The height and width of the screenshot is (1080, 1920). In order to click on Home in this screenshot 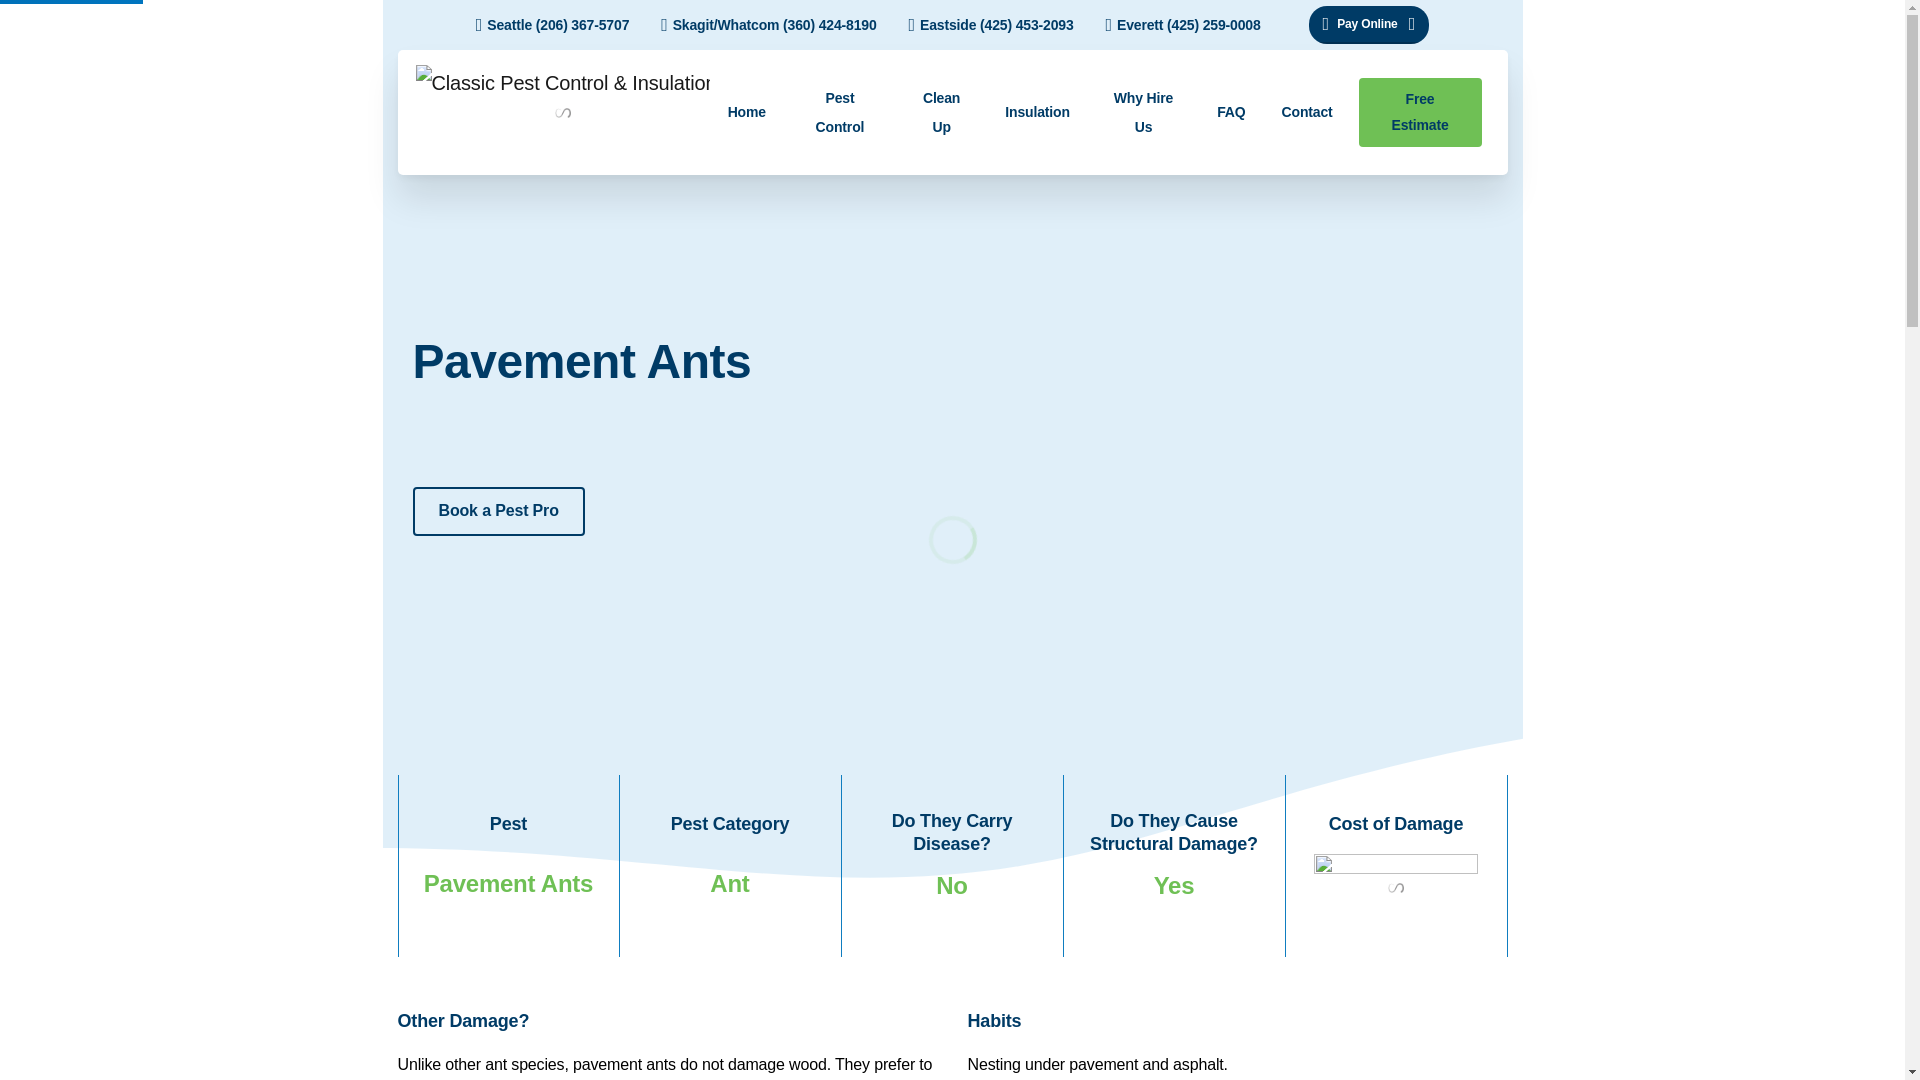, I will do `click(746, 112)`.